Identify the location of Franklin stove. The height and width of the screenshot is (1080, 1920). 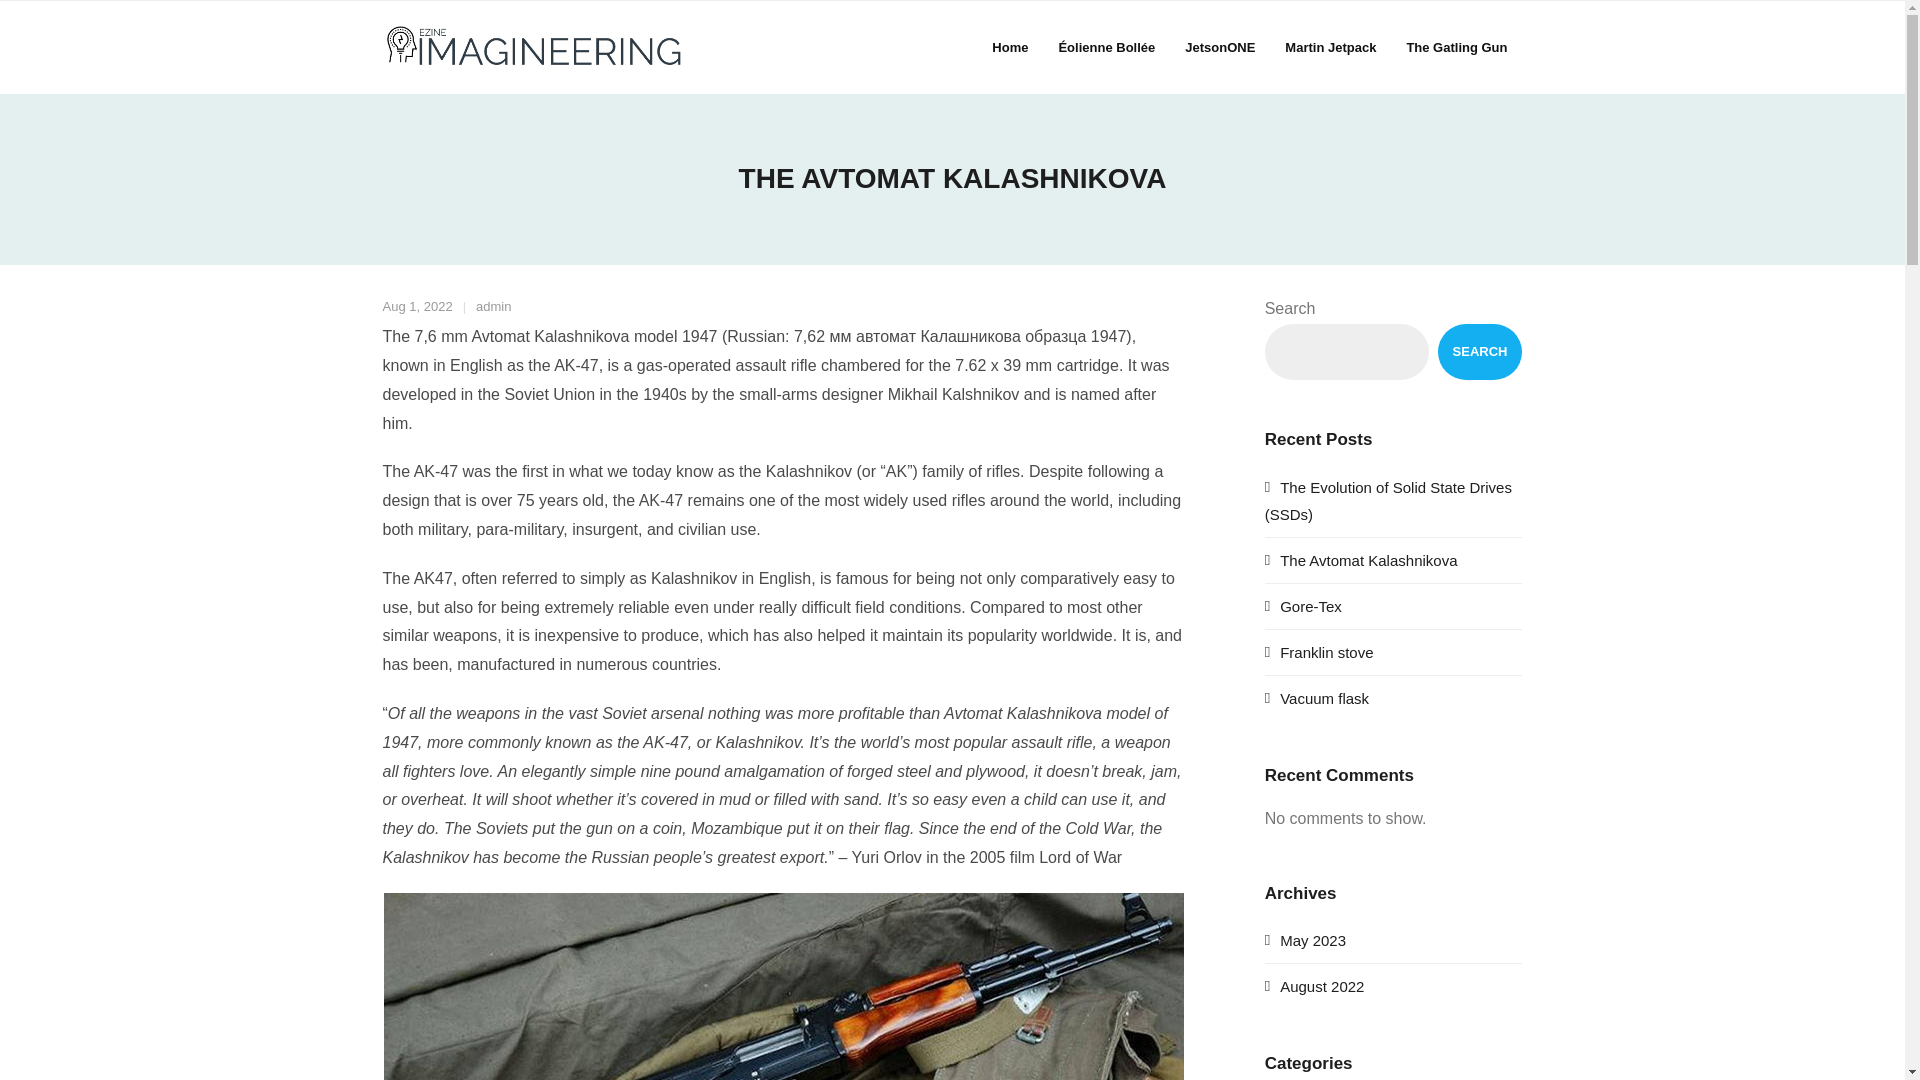
(1320, 652).